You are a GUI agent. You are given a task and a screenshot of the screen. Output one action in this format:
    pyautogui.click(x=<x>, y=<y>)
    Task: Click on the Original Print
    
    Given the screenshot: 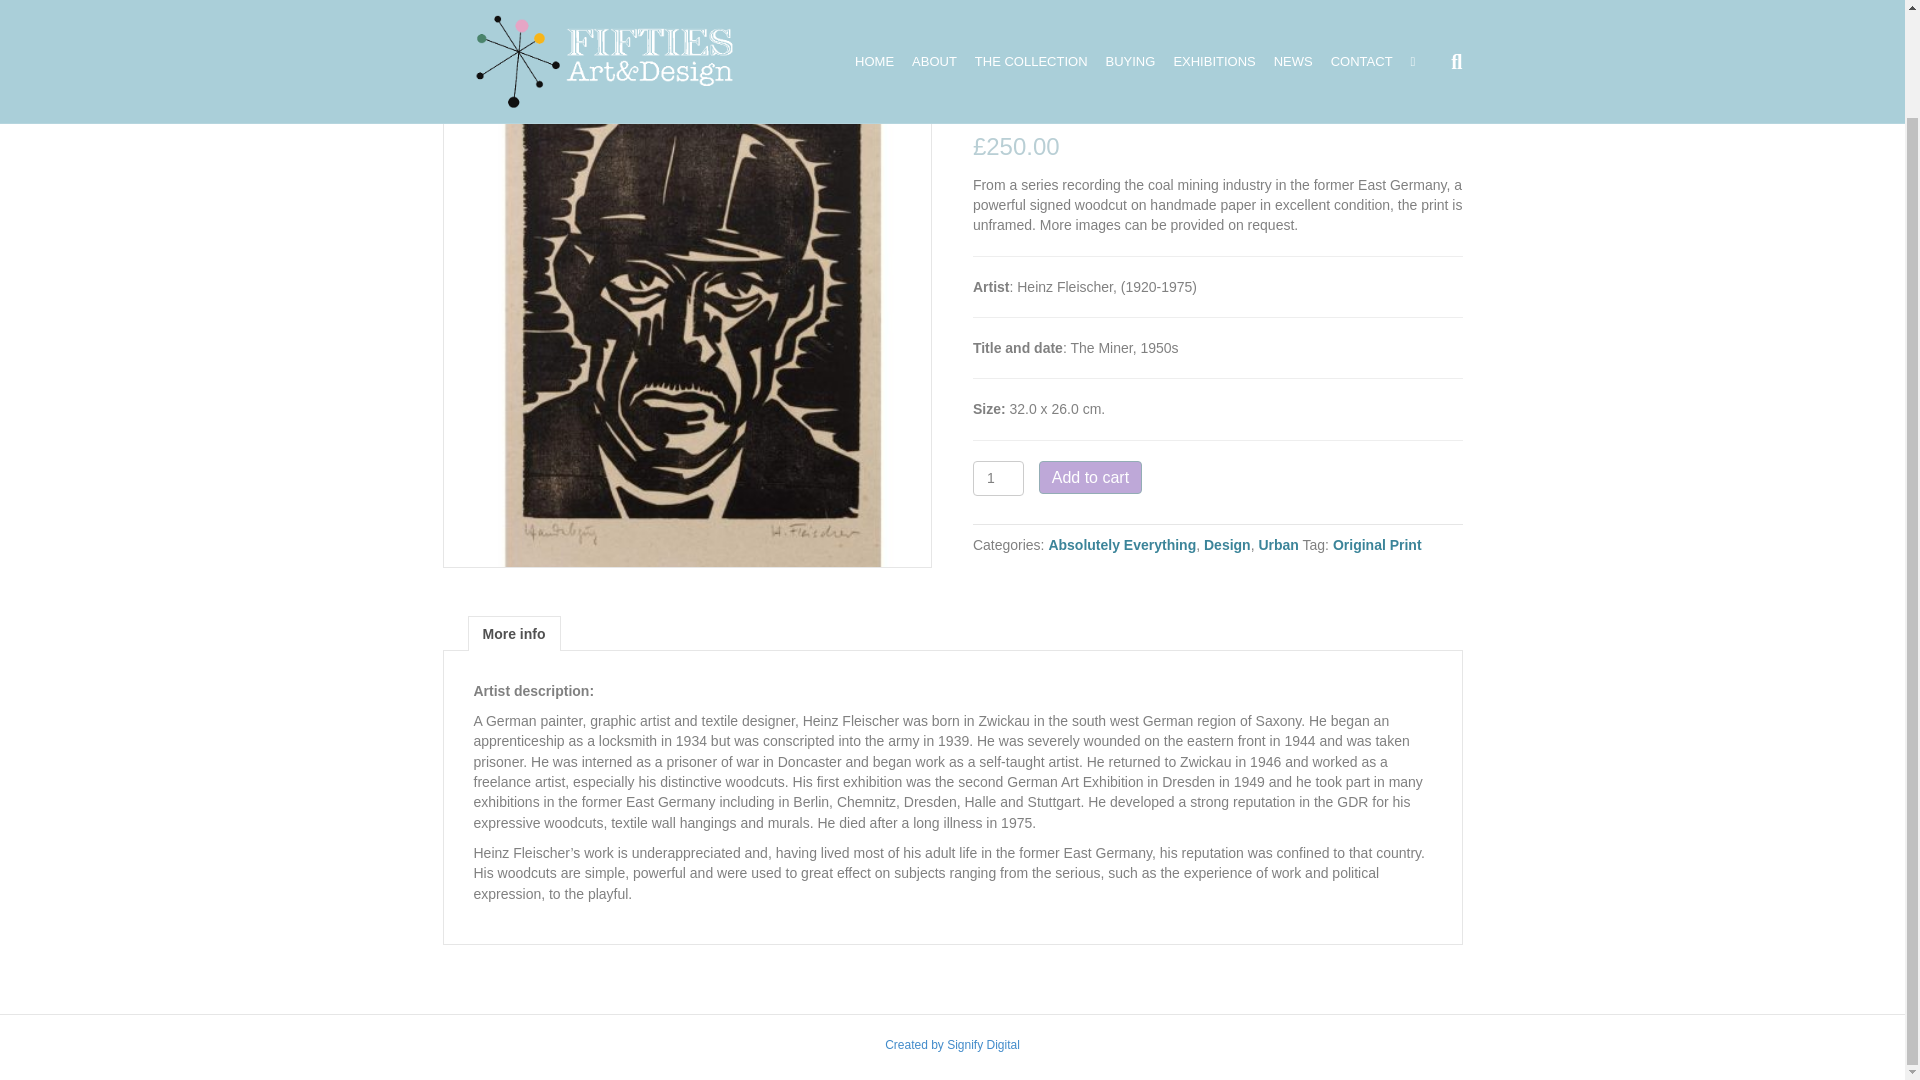 What is the action you would take?
    pyautogui.click(x=1377, y=544)
    